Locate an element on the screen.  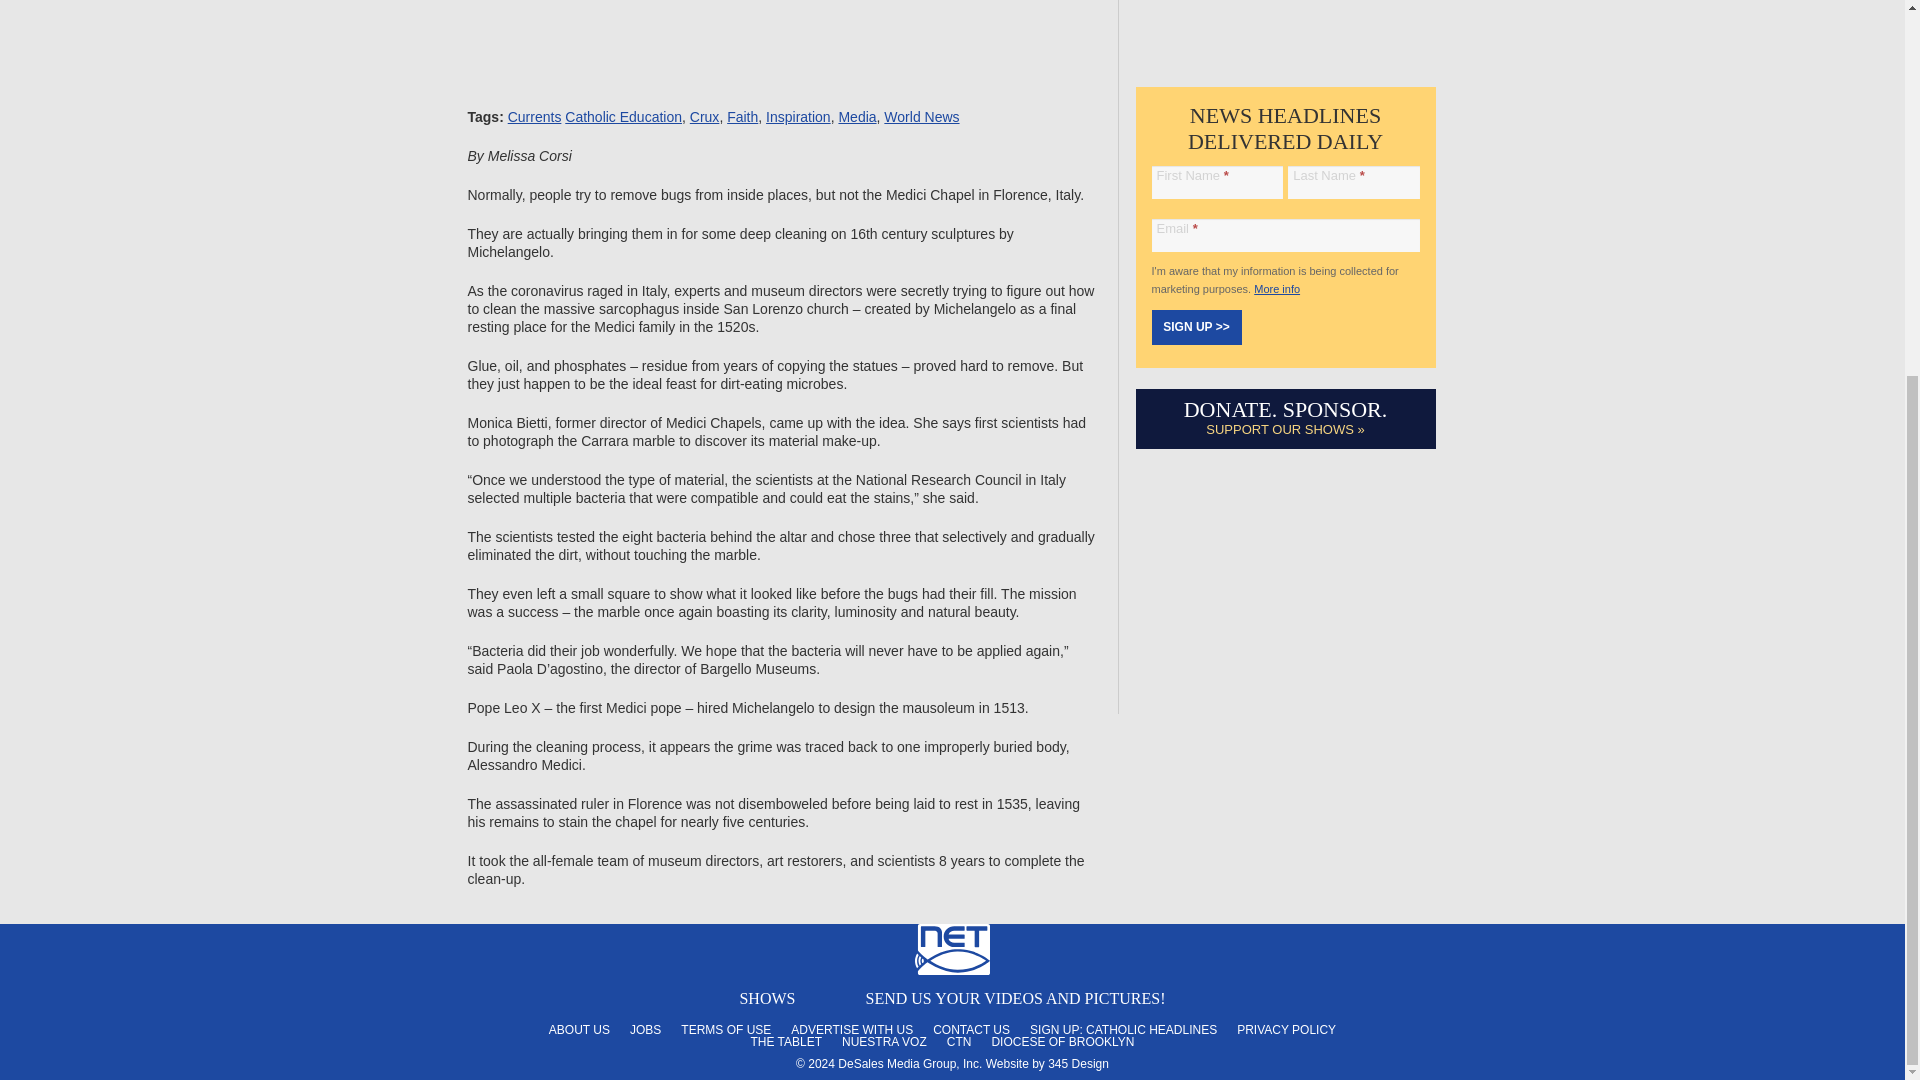
DONATE. SPONSOR. is located at coordinates (1286, 410).